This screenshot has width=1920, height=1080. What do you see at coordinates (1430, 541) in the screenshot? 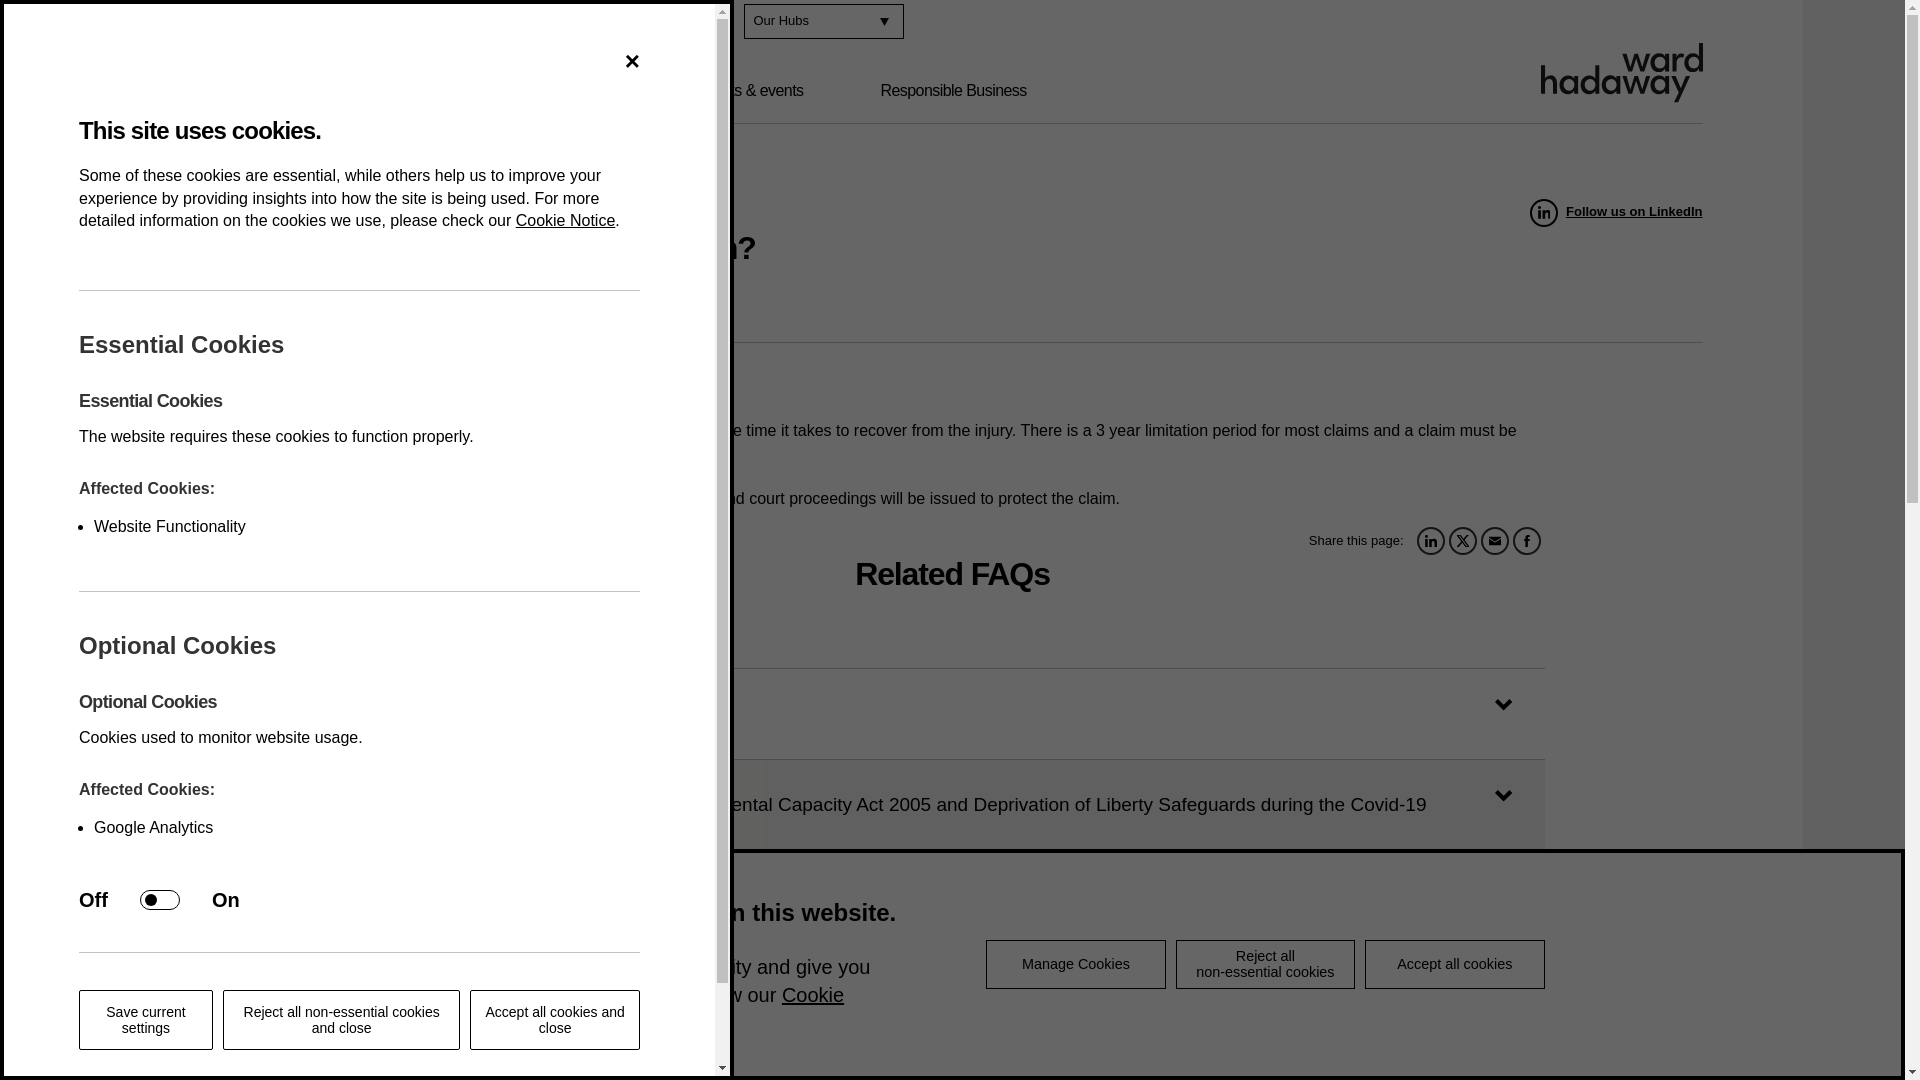
I see `Share this article on LinkedIn` at bounding box center [1430, 541].